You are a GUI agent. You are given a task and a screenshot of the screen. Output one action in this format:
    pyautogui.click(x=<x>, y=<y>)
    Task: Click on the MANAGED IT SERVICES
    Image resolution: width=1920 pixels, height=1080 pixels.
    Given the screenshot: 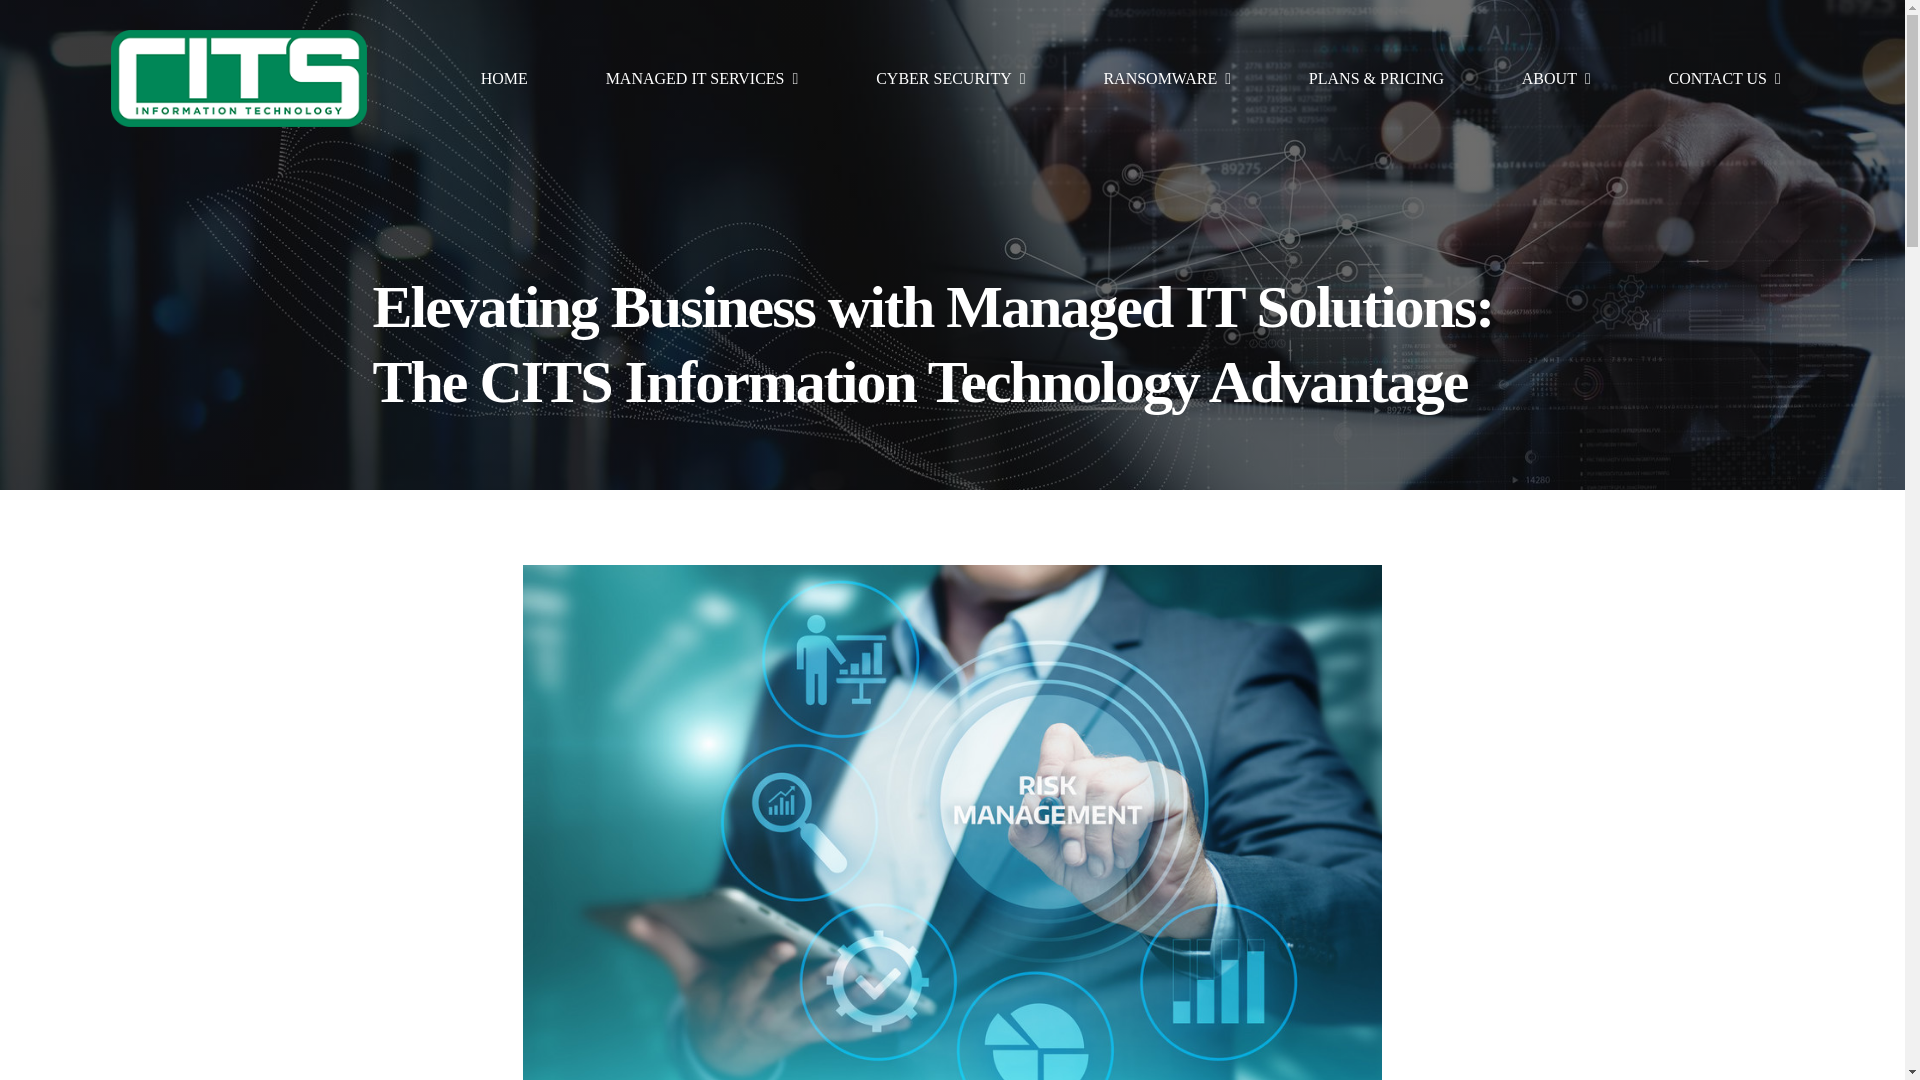 What is the action you would take?
    pyautogui.click(x=702, y=79)
    